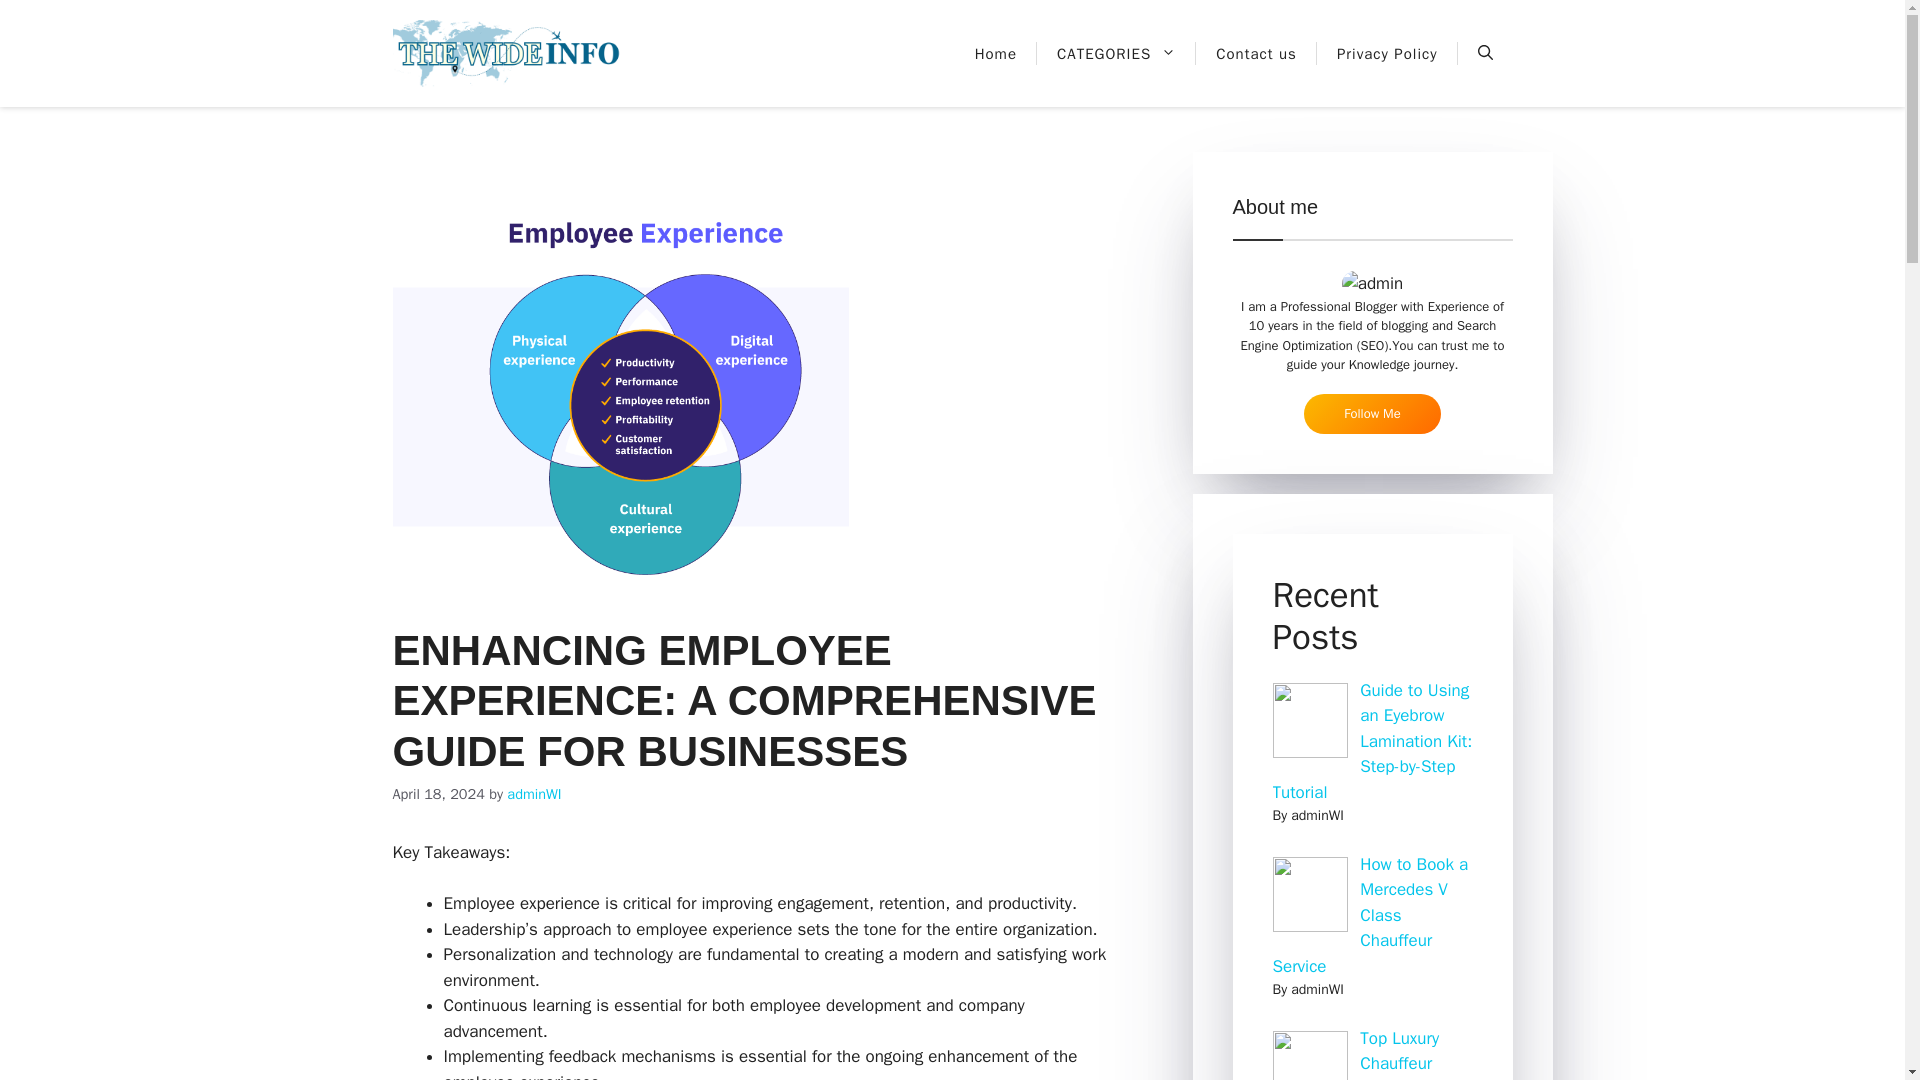 The width and height of the screenshot is (1920, 1080). What do you see at coordinates (533, 794) in the screenshot?
I see `View all posts by adminWI` at bounding box center [533, 794].